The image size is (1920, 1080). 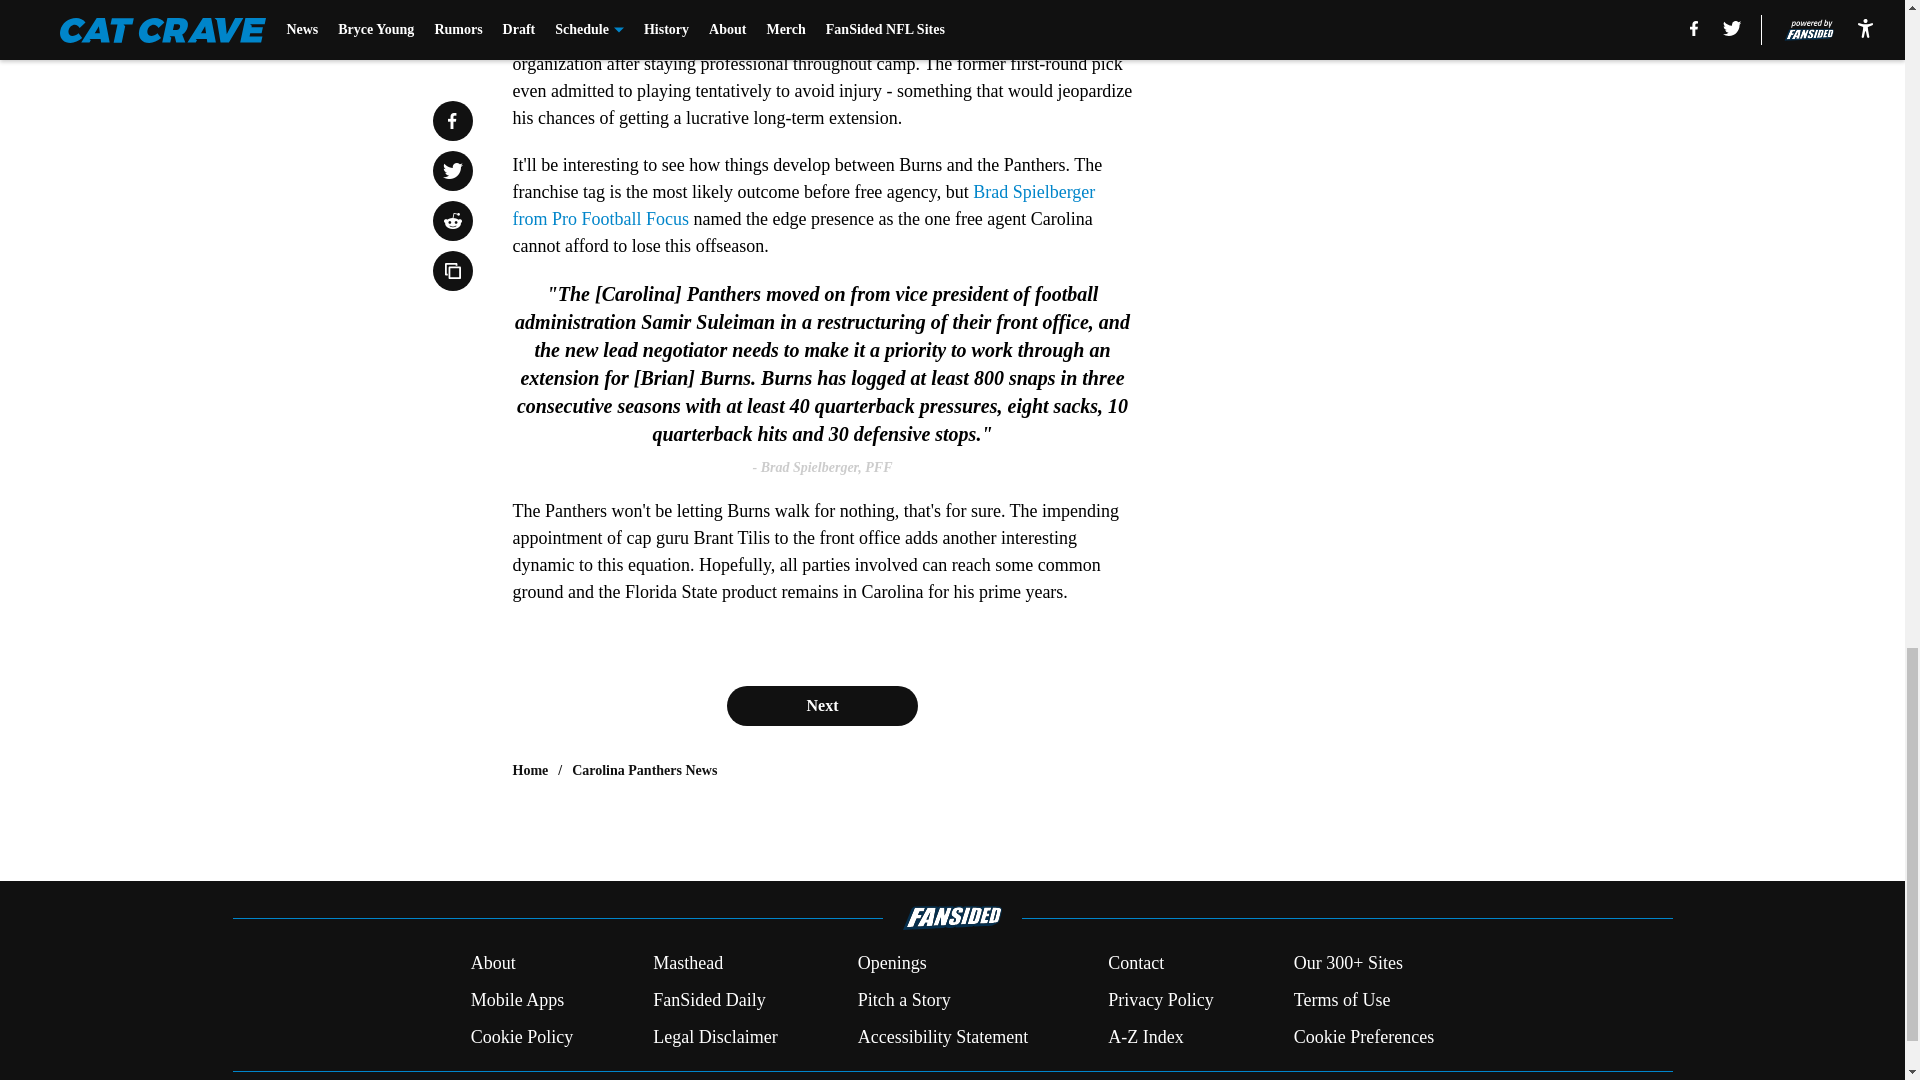 What do you see at coordinates (1135, 964) in the screenshot?
I see `Contact` at bounding box center [1135, 964].